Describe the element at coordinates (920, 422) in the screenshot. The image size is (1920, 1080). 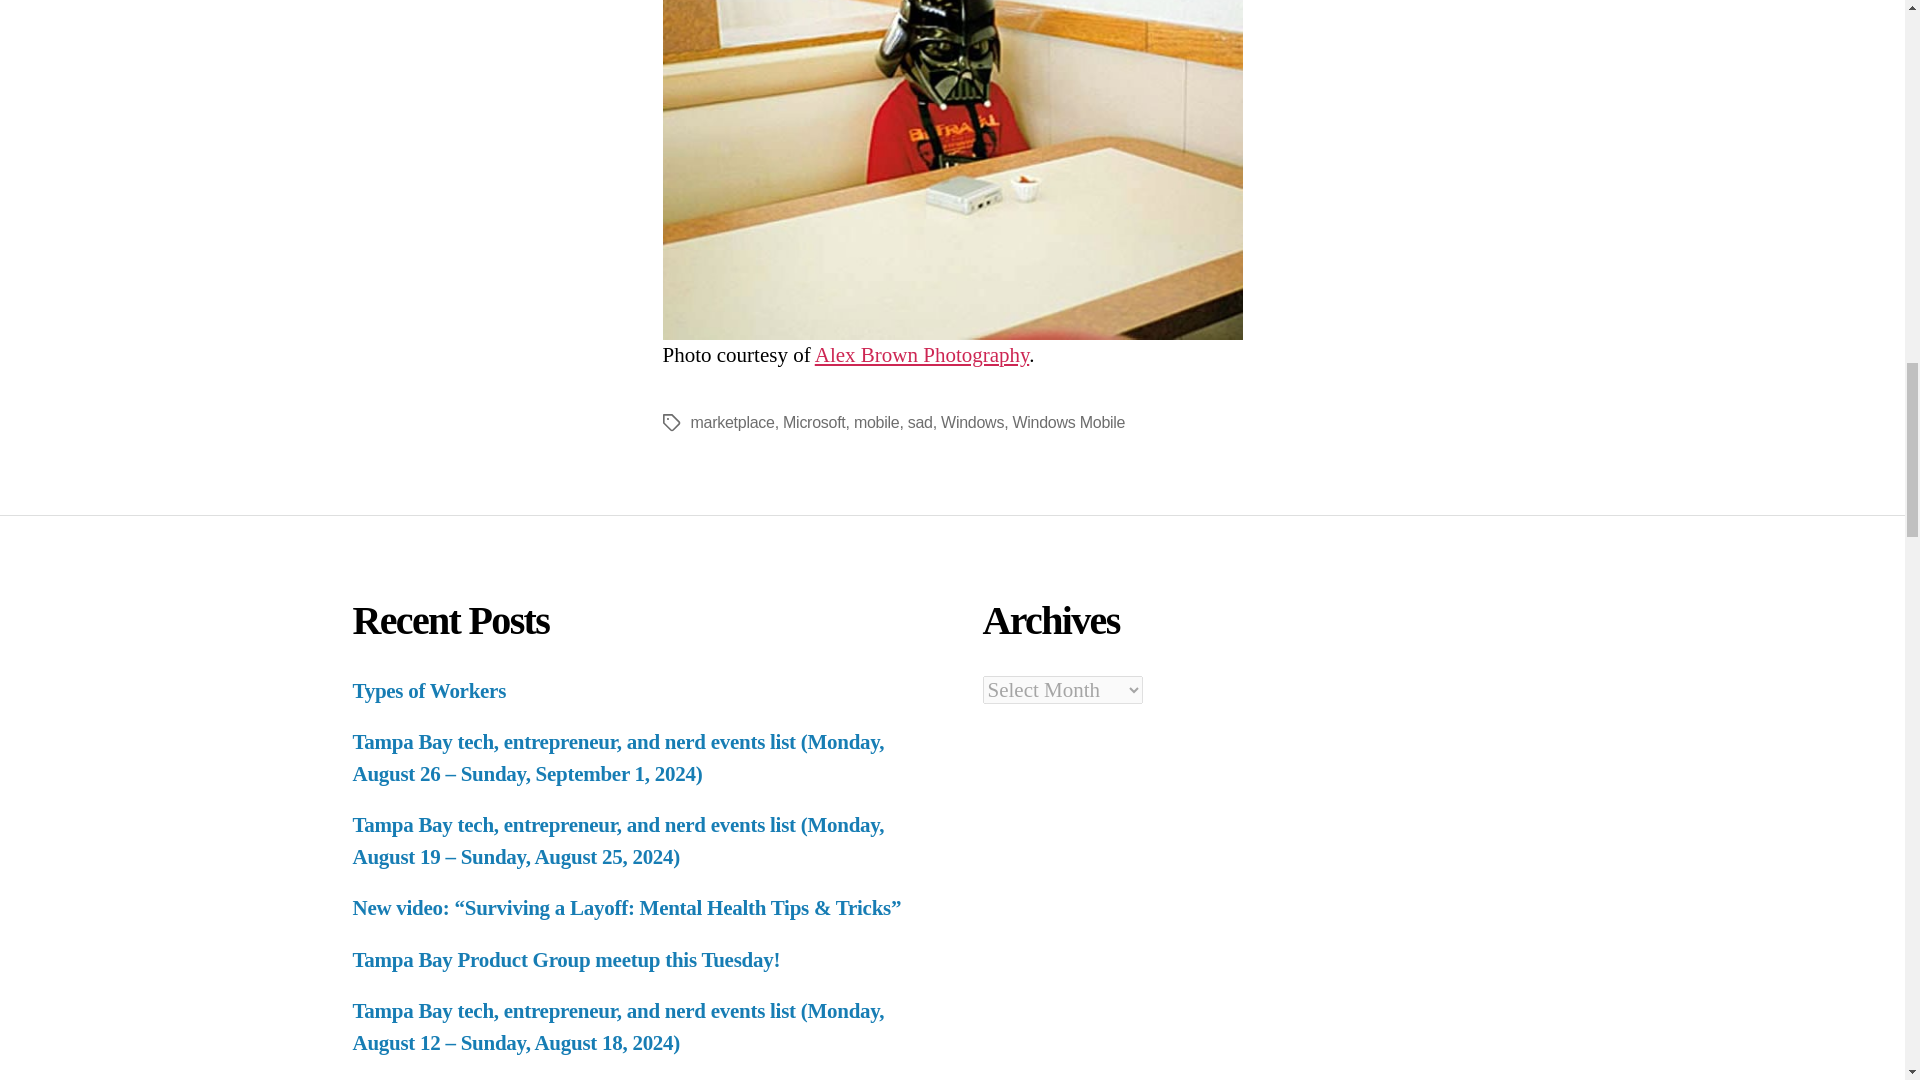
I see `sad` at that location.